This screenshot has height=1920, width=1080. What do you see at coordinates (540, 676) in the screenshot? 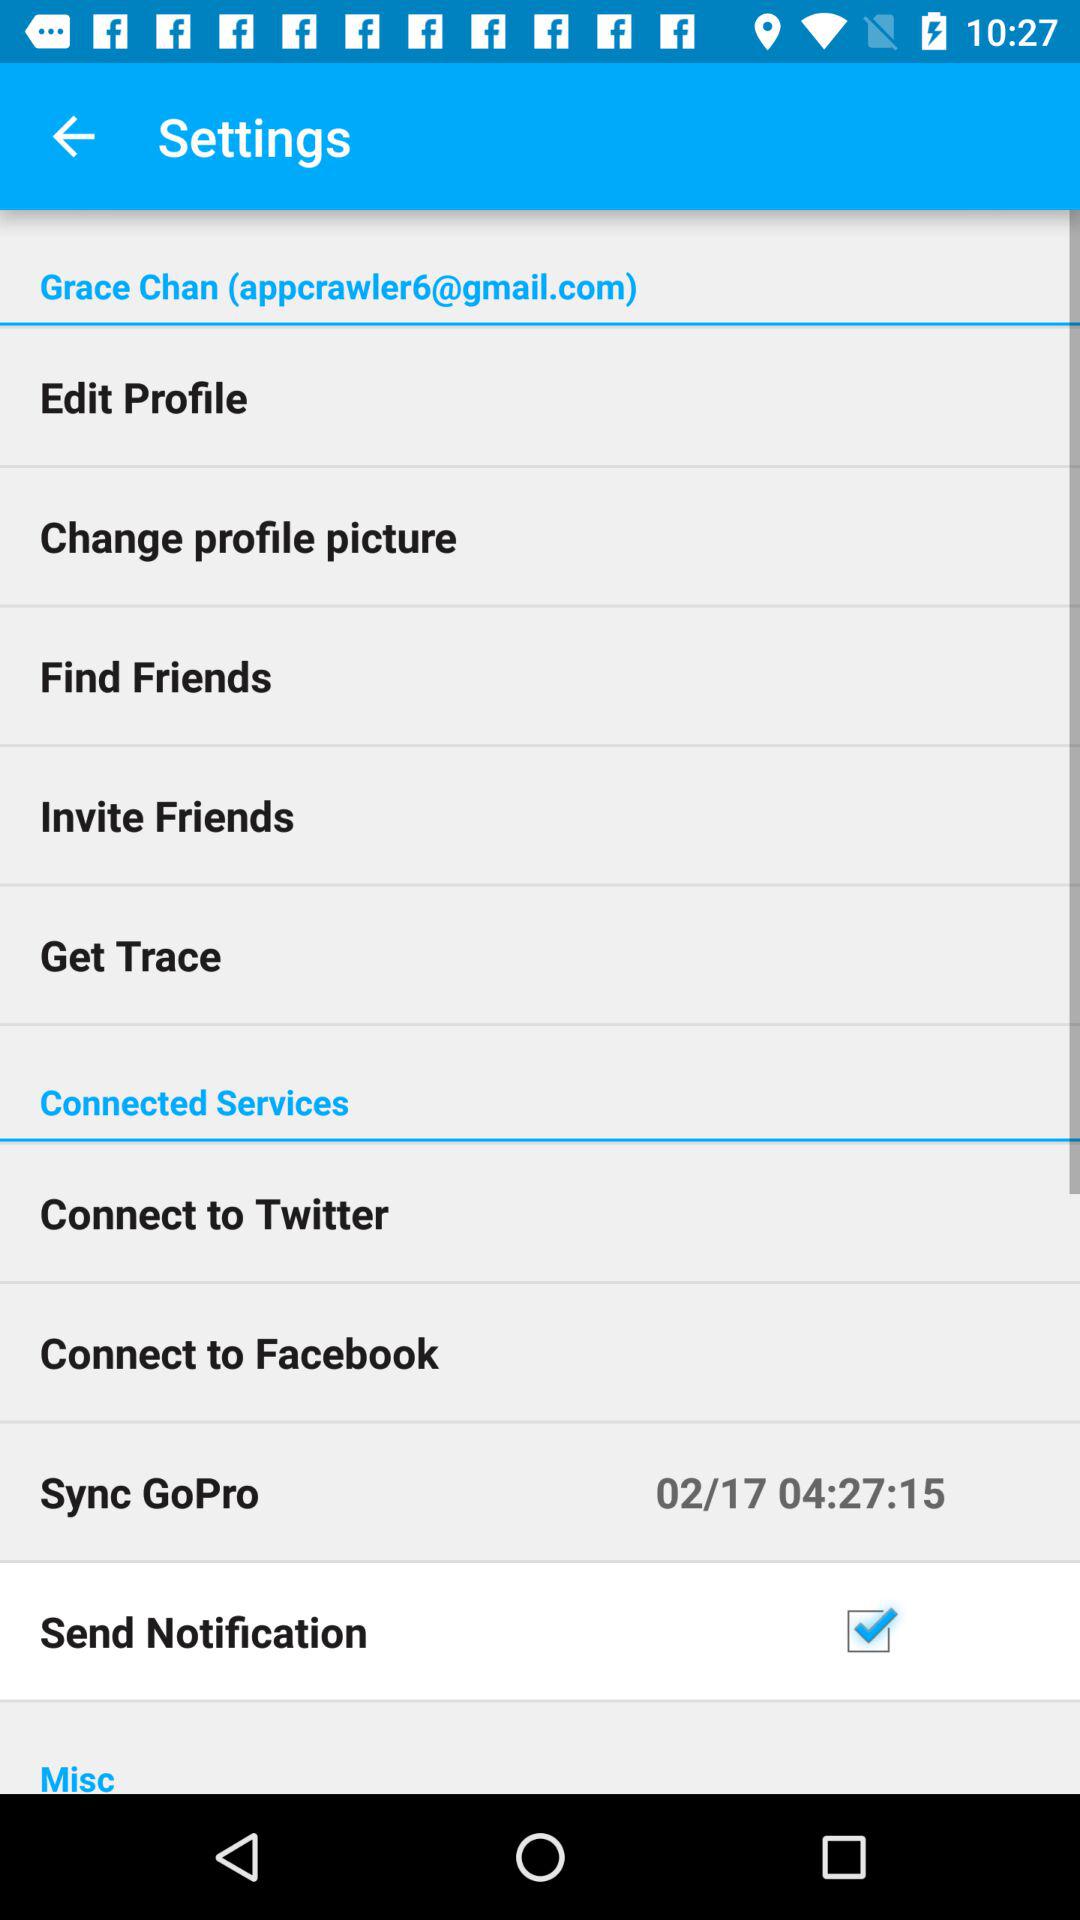
I see `jump until the find friends` at bounding box center [540, 676].